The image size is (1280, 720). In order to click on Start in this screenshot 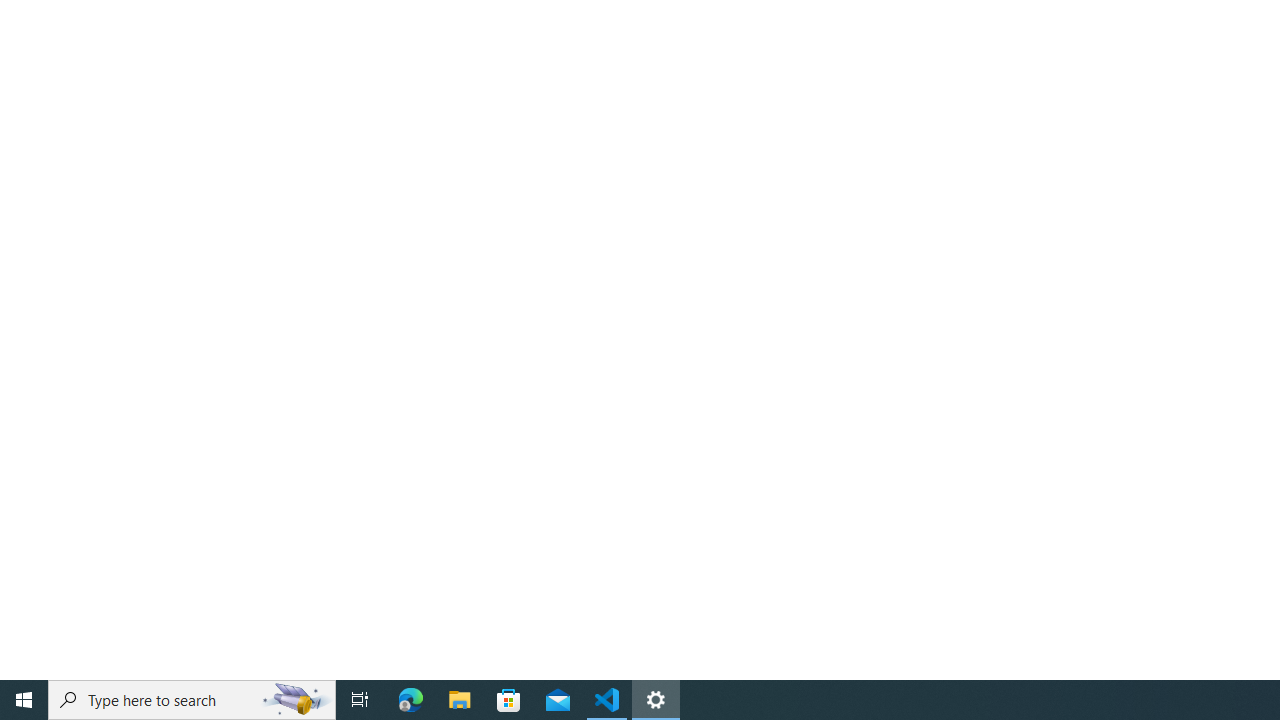, I will do `click(24, 700)`.